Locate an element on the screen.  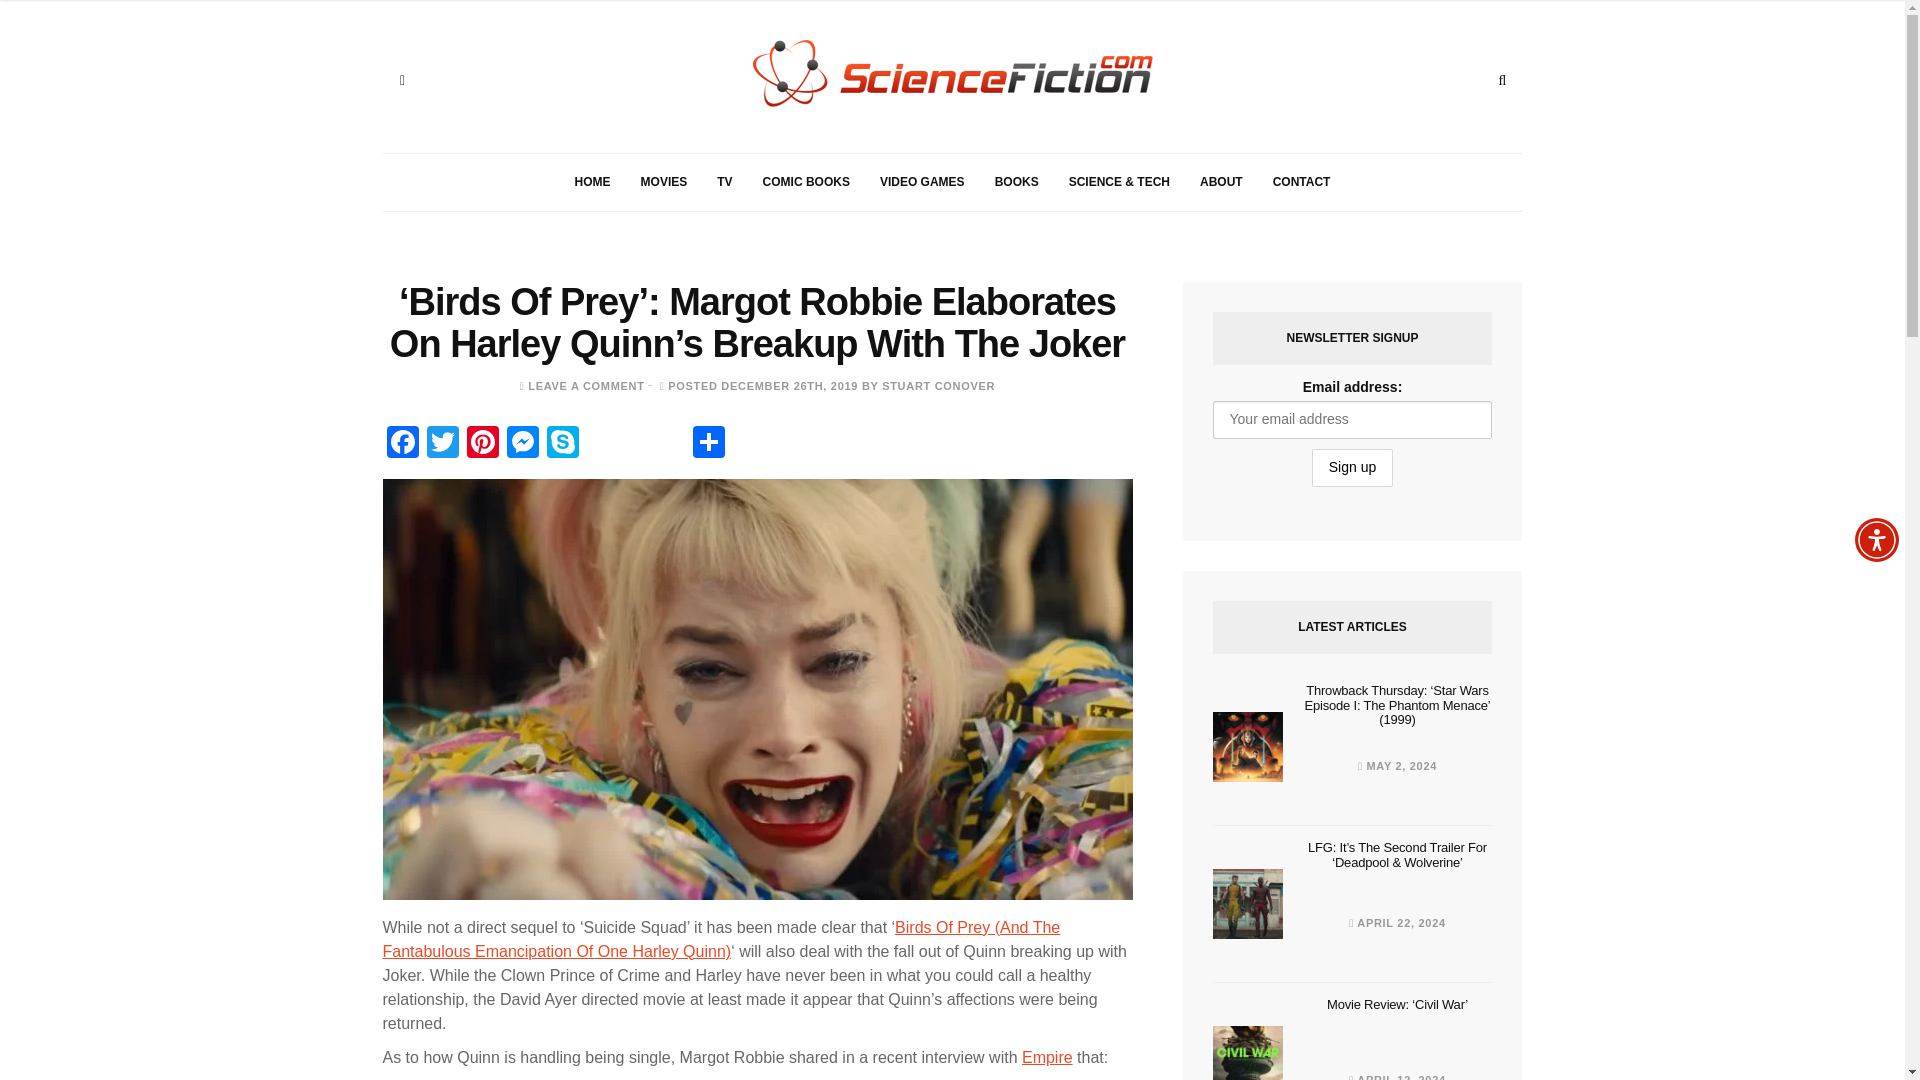
Posts by Stuart Conover is located at coordinates (938, 386).